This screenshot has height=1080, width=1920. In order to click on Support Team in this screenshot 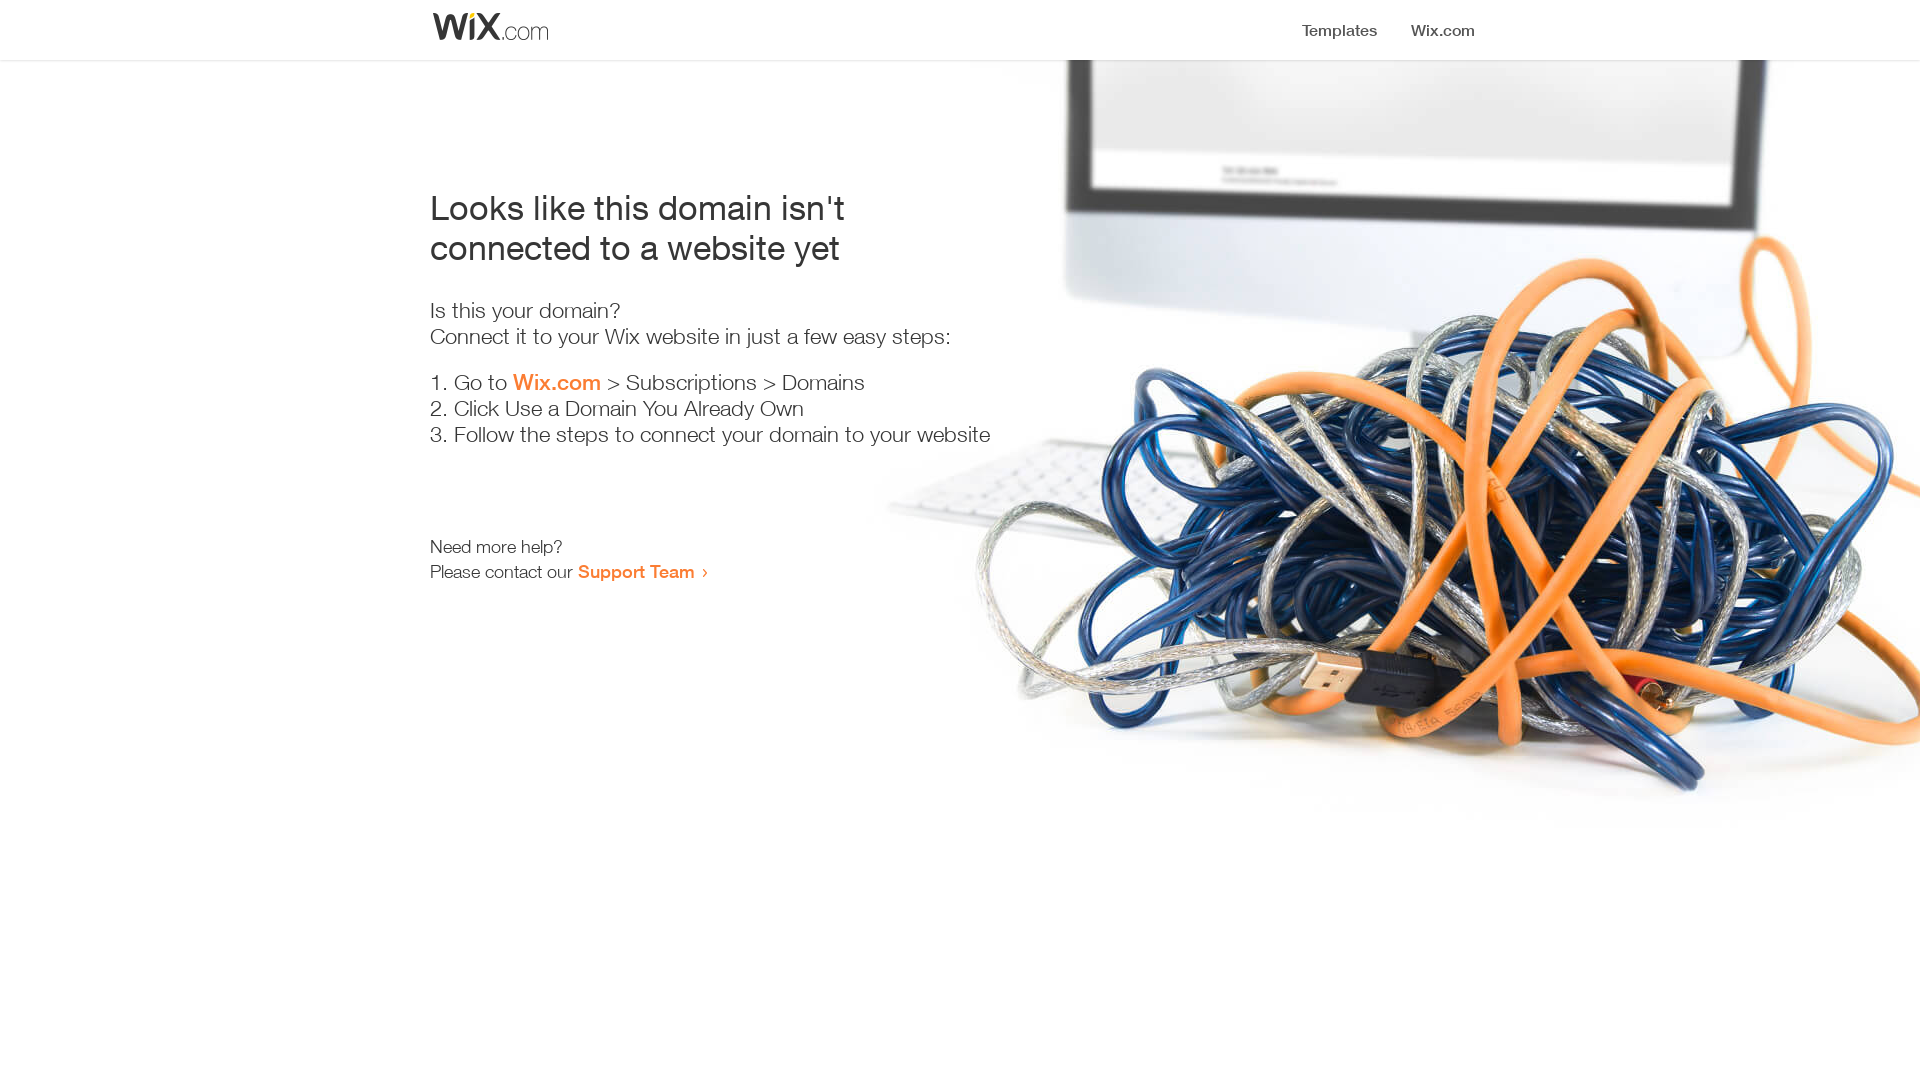, I will do `click(636, 571)`.